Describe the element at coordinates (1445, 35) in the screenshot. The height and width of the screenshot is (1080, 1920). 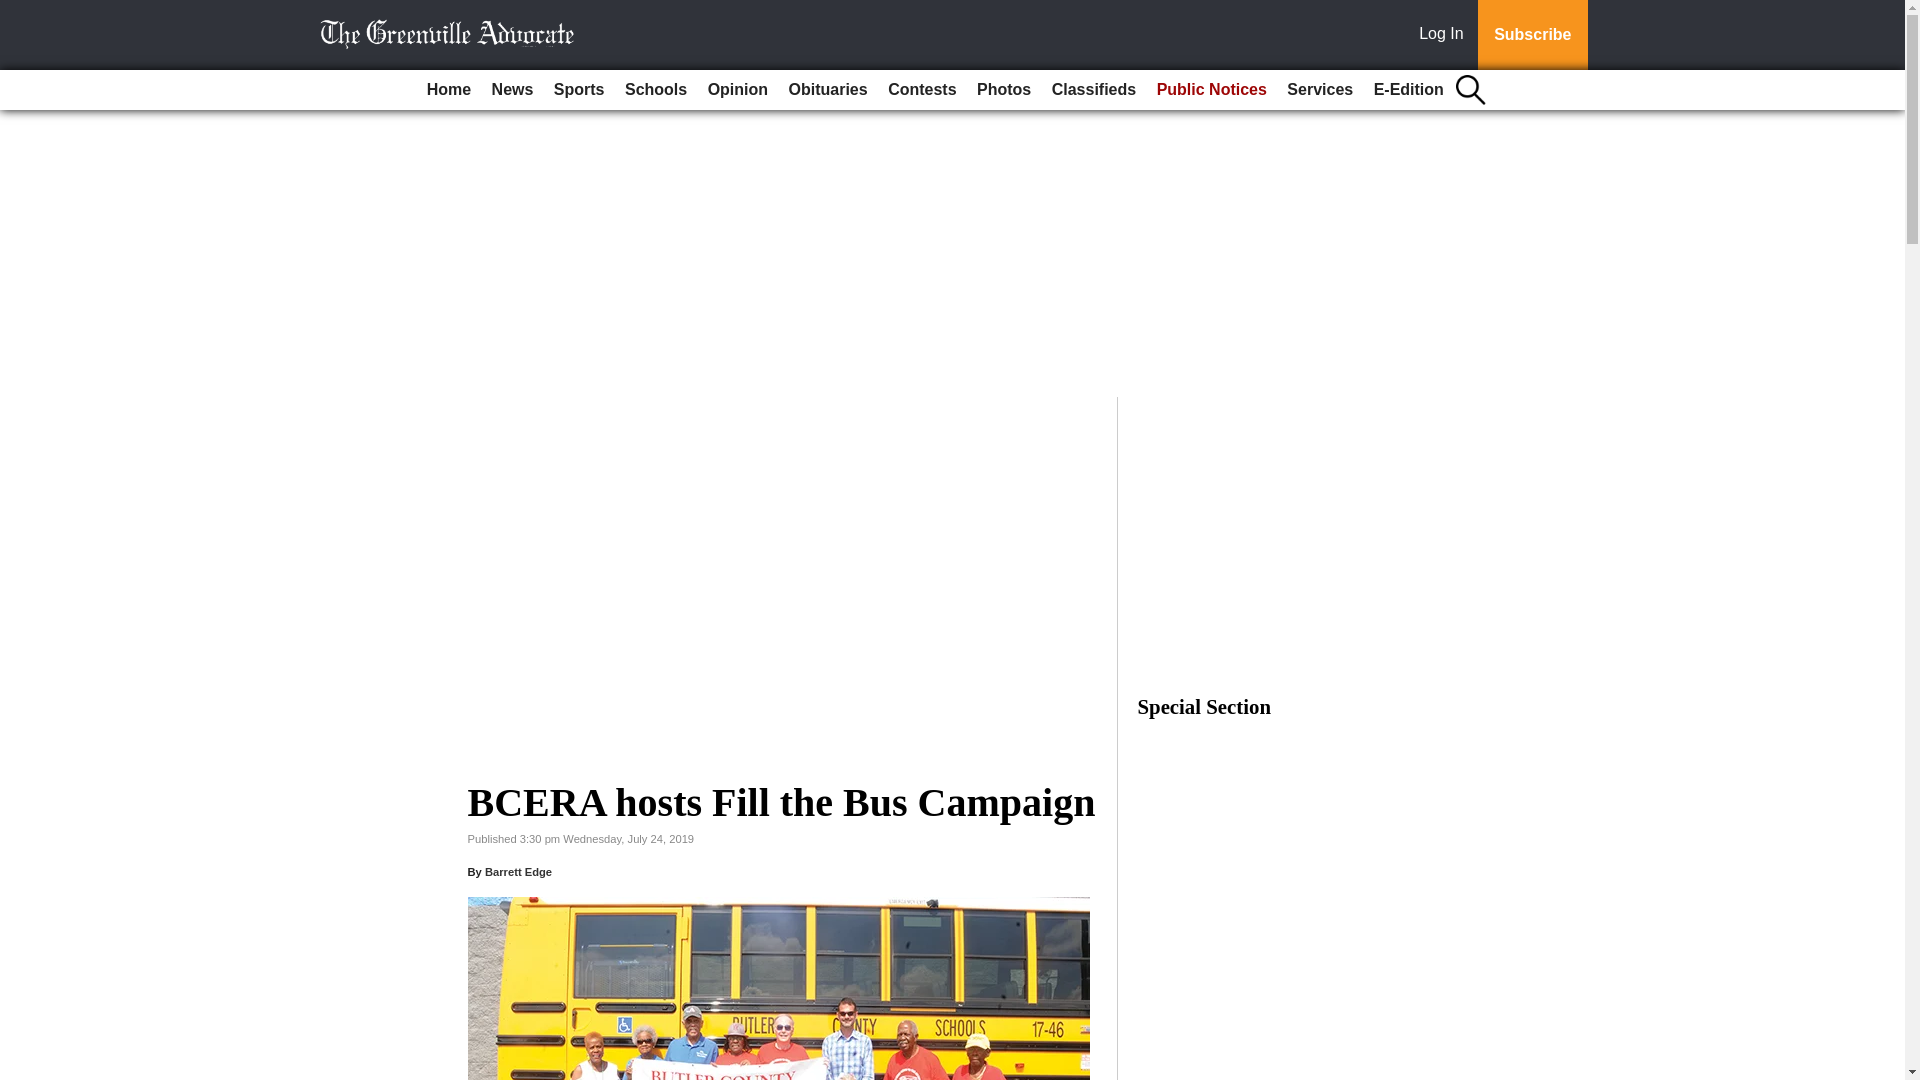
I see `Log In` at that location.